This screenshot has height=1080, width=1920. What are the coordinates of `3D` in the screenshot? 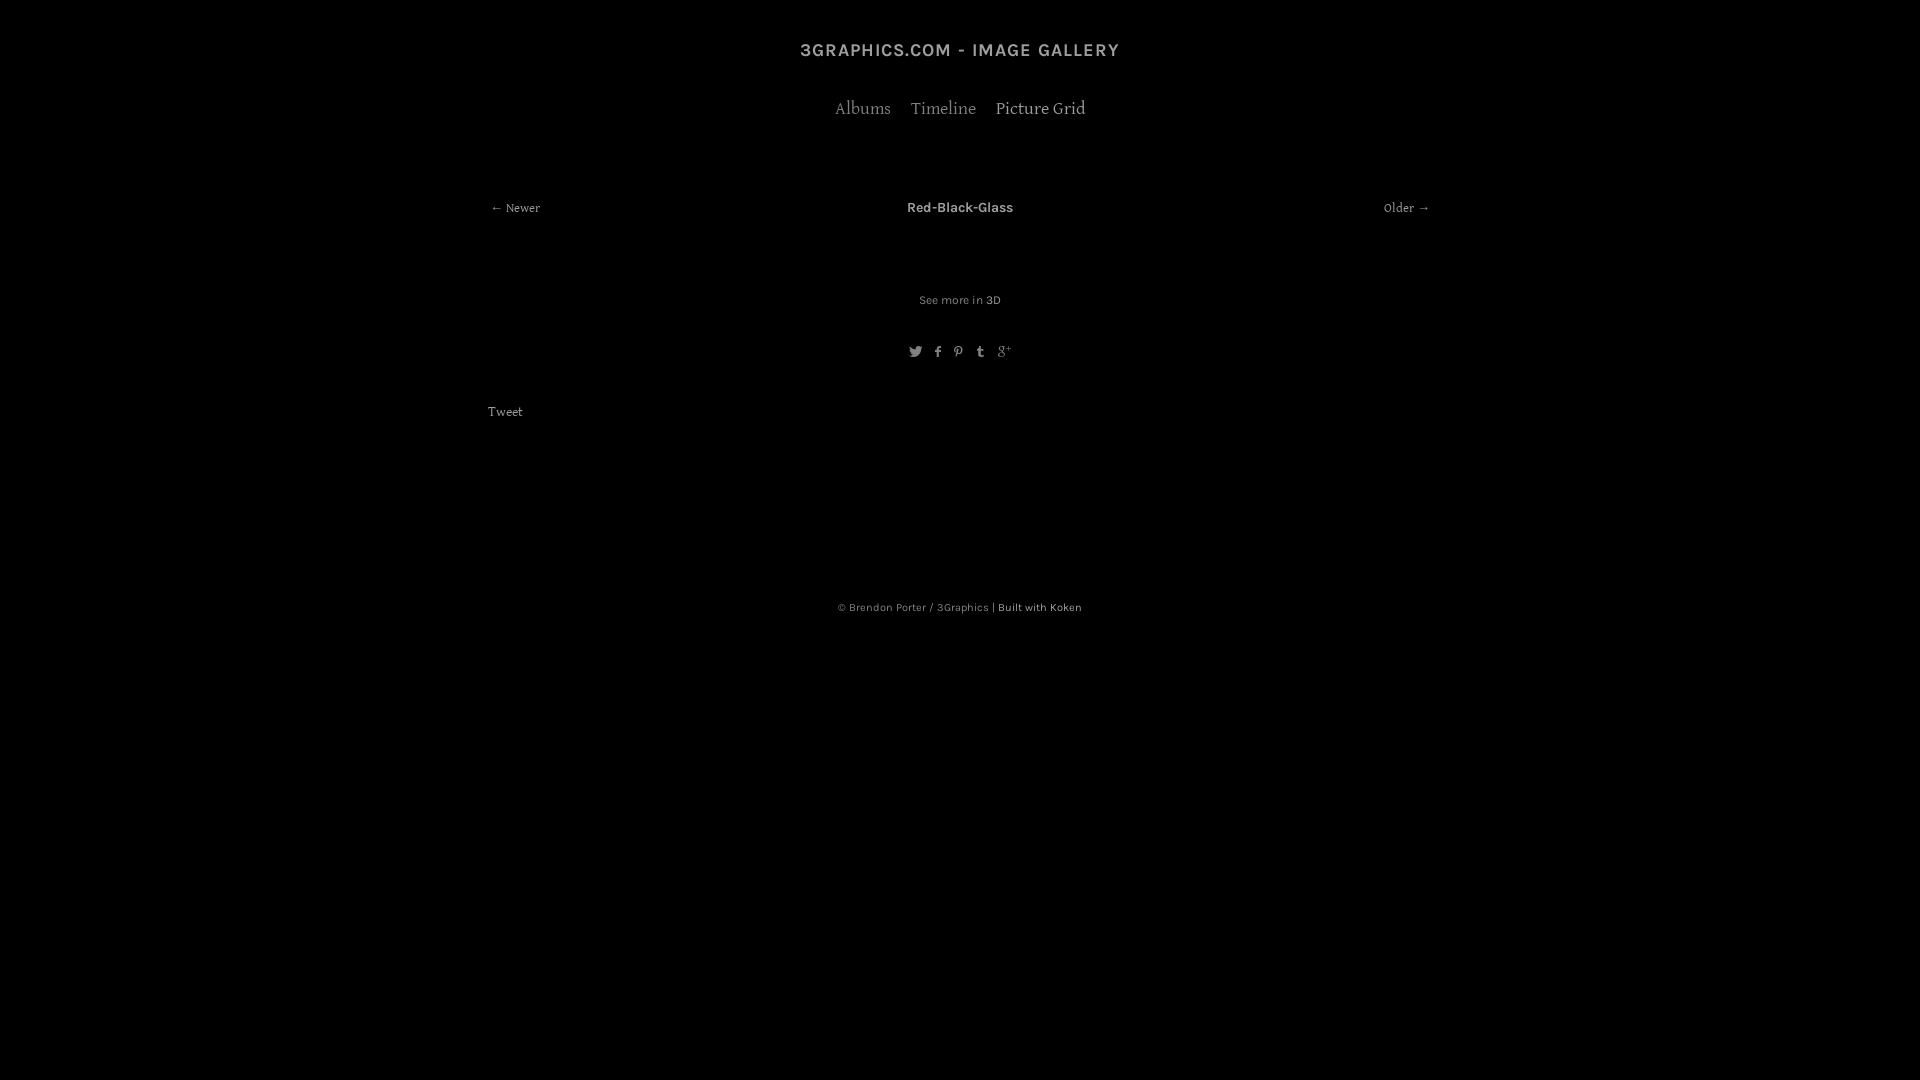 It's located at (994, 300).